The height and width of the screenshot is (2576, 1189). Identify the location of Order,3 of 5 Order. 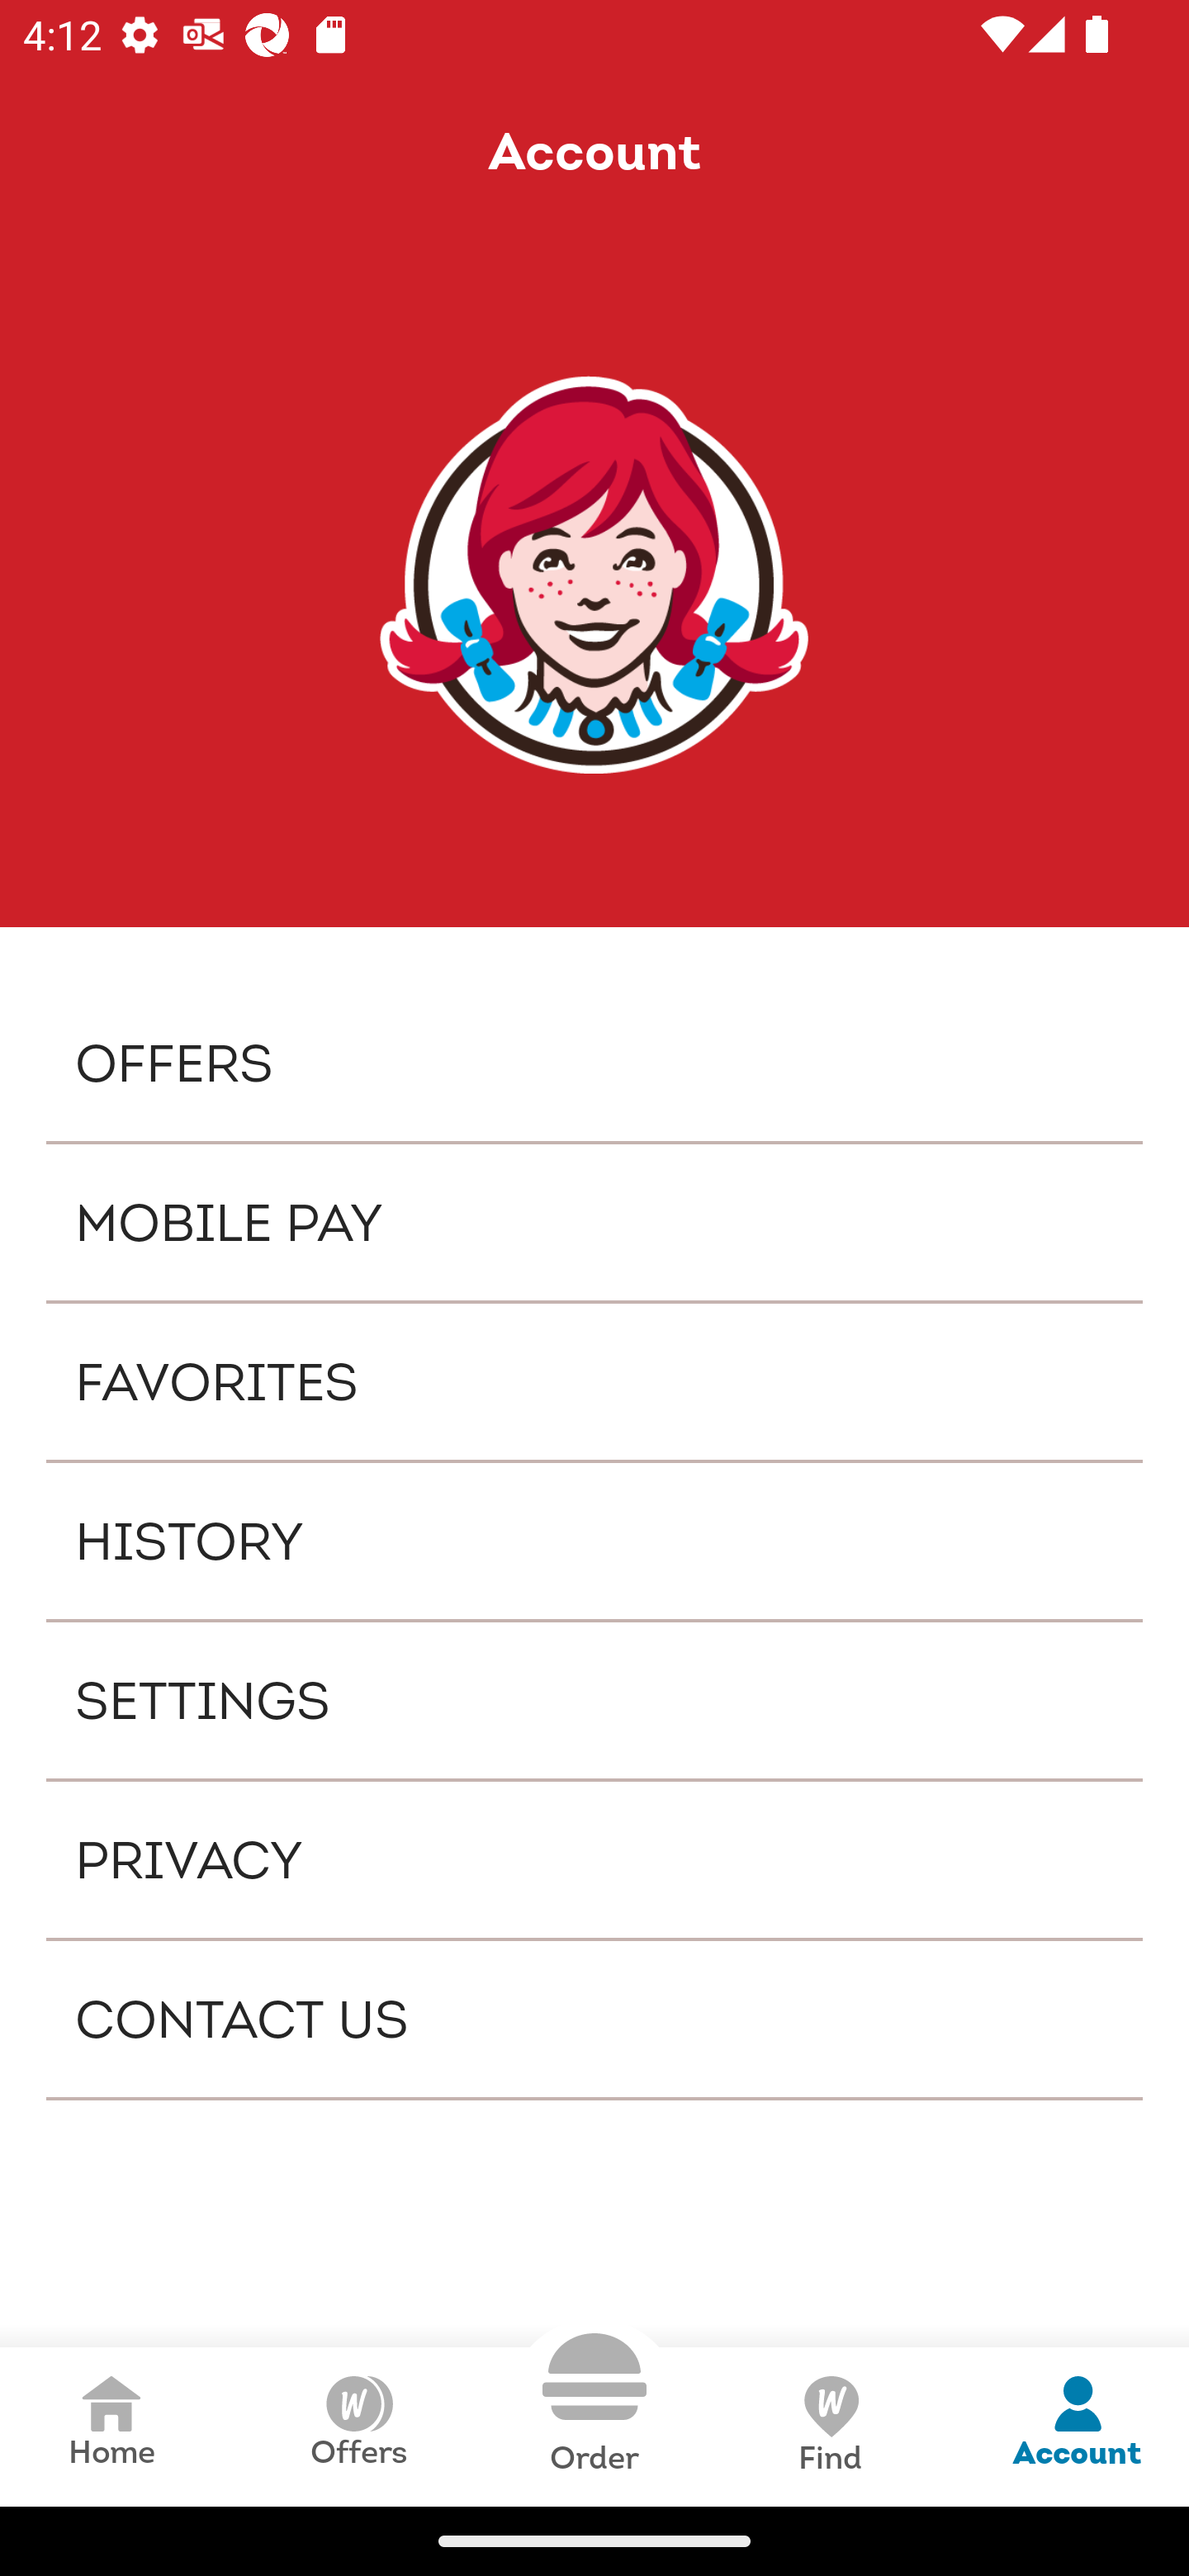
(594, 2404).